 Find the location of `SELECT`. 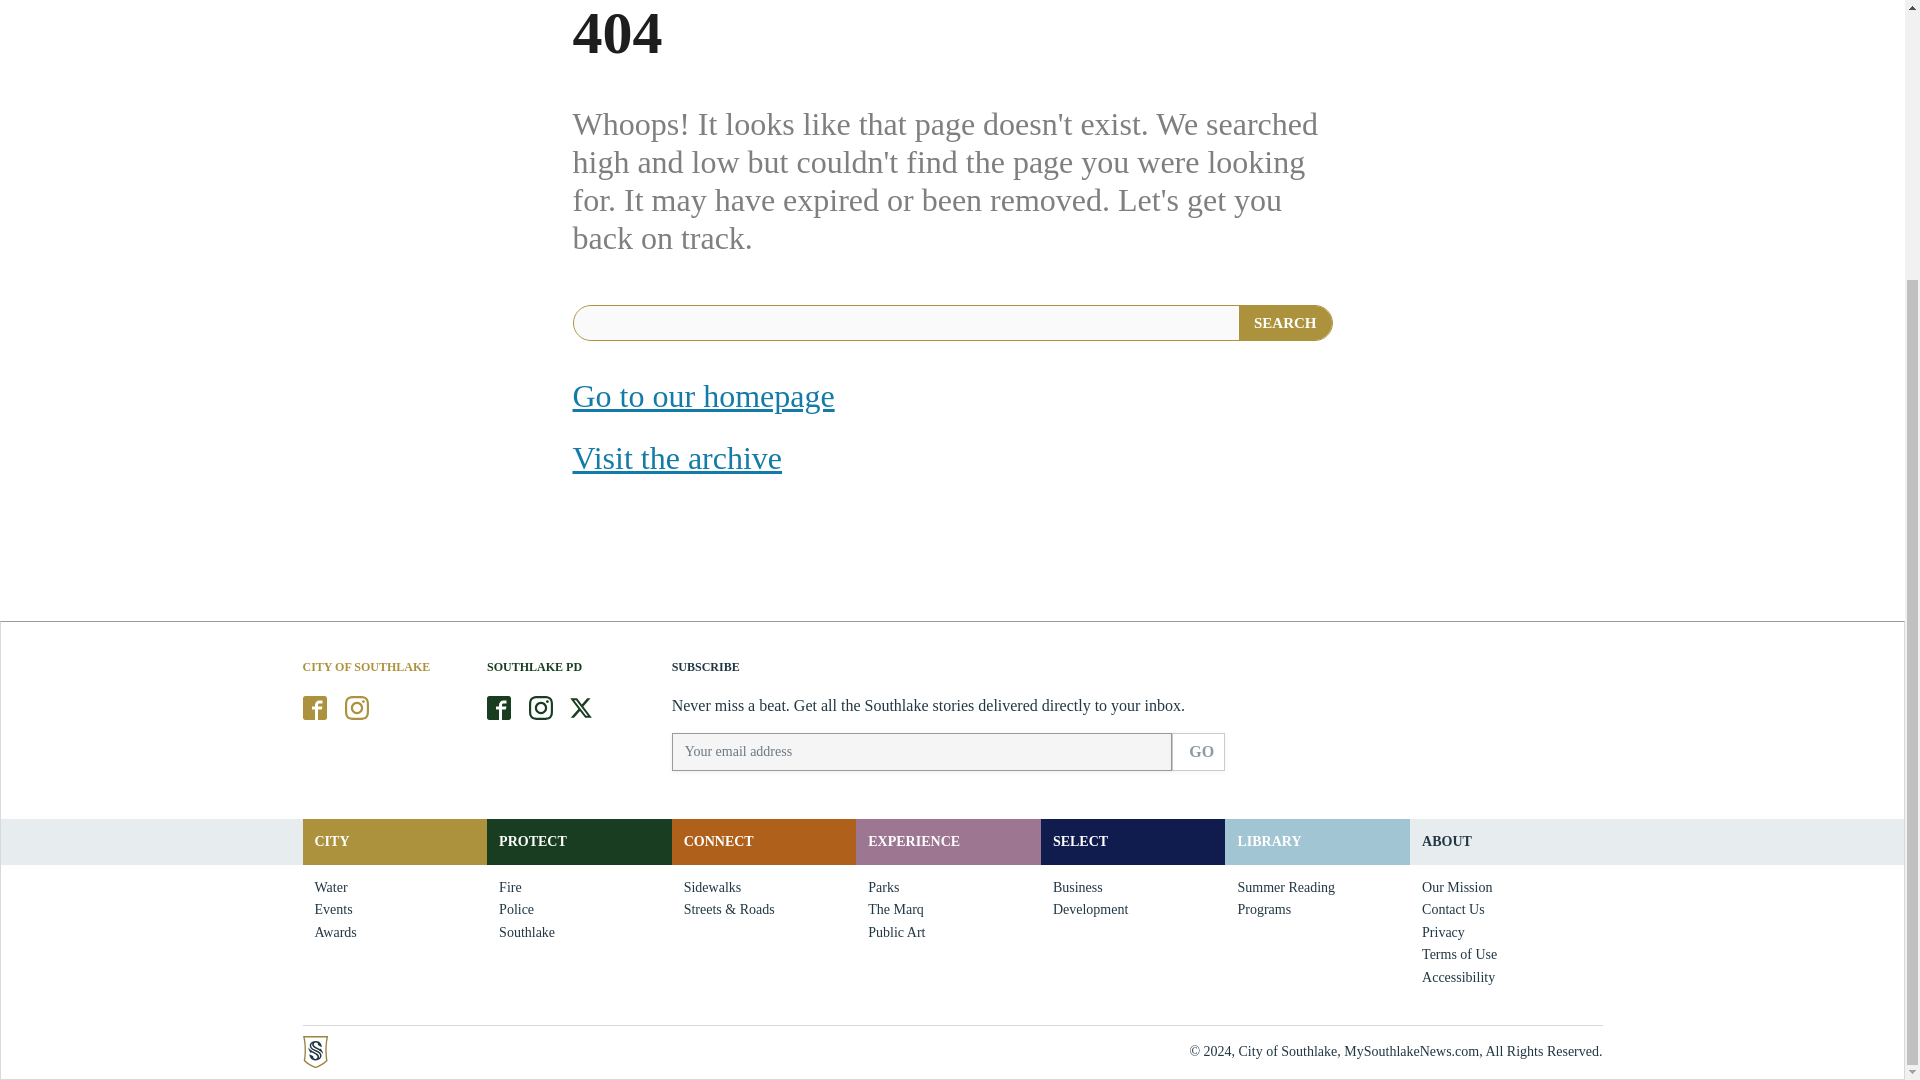

SELECT is located at coordinates (1080, 840).